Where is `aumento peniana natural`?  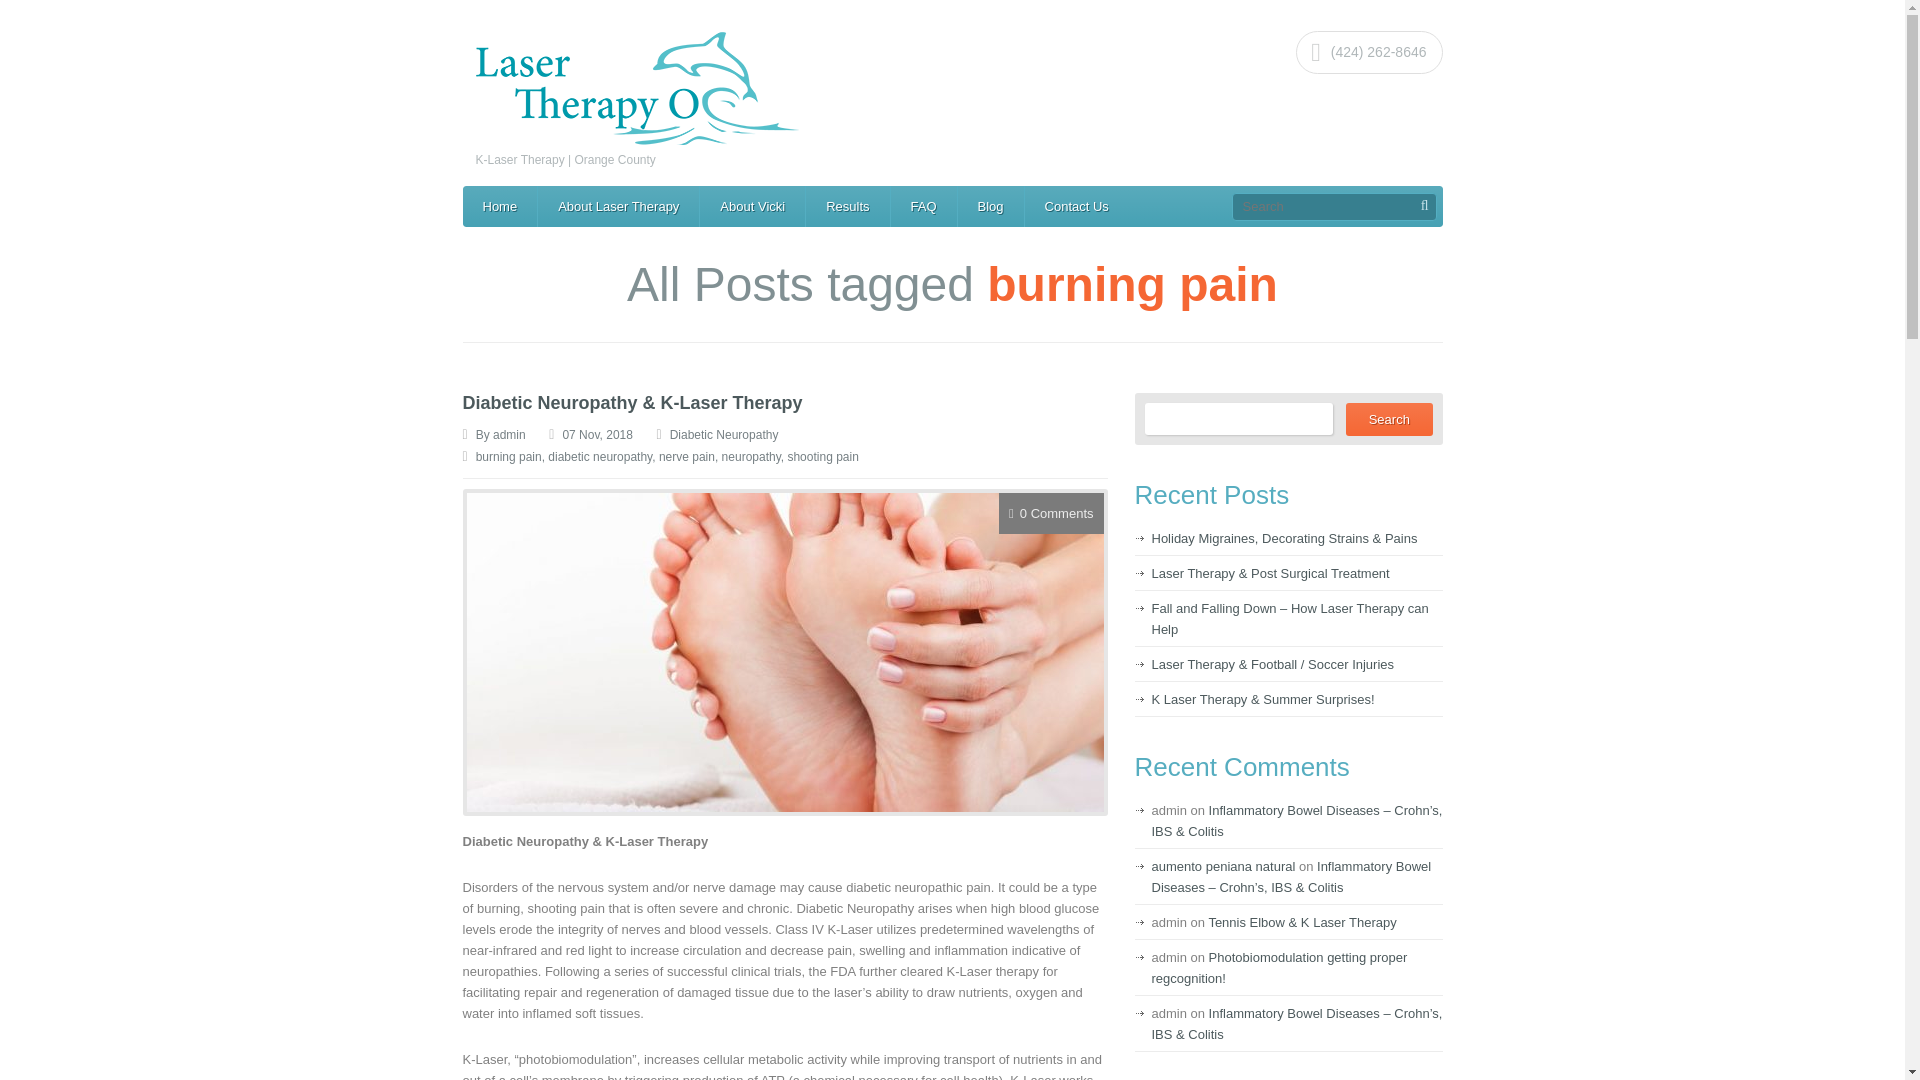
aumento peniana natural is located at coordinates (1224, 866).